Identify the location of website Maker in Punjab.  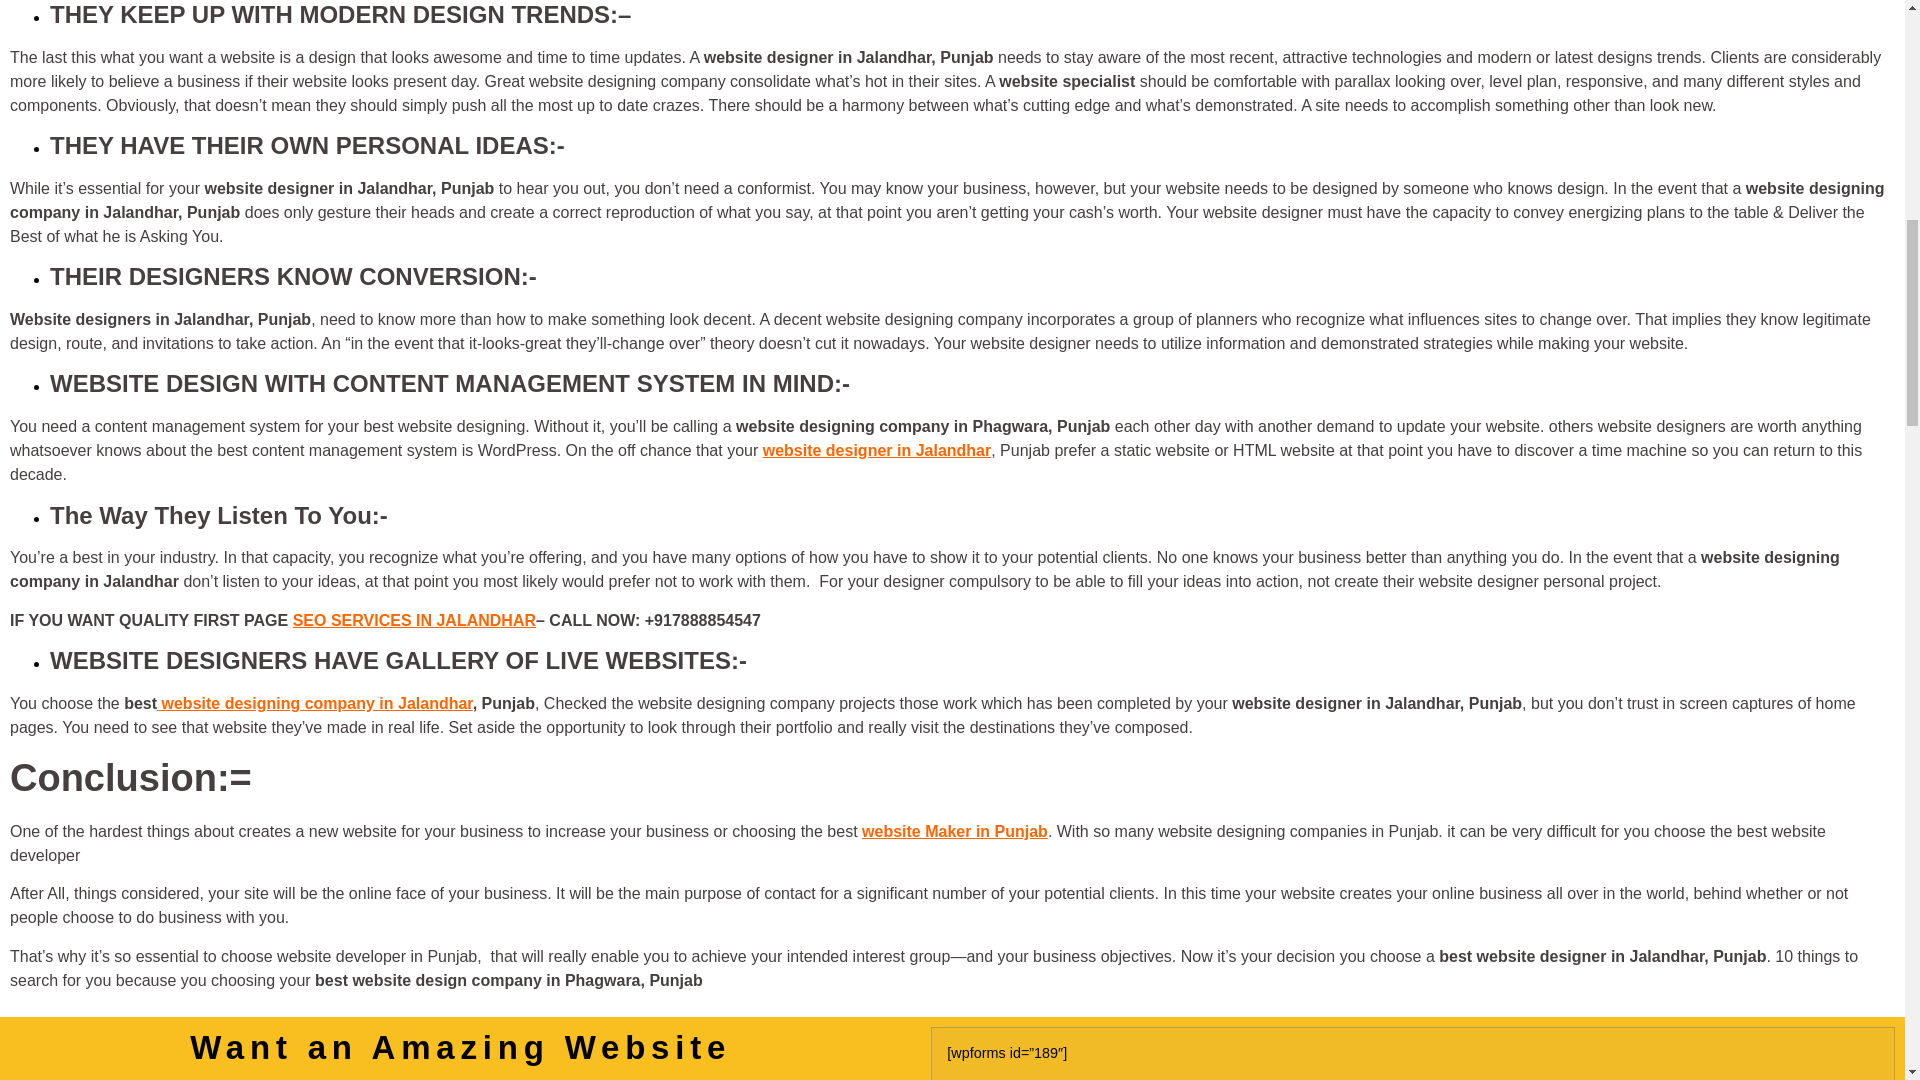
(955, 831).